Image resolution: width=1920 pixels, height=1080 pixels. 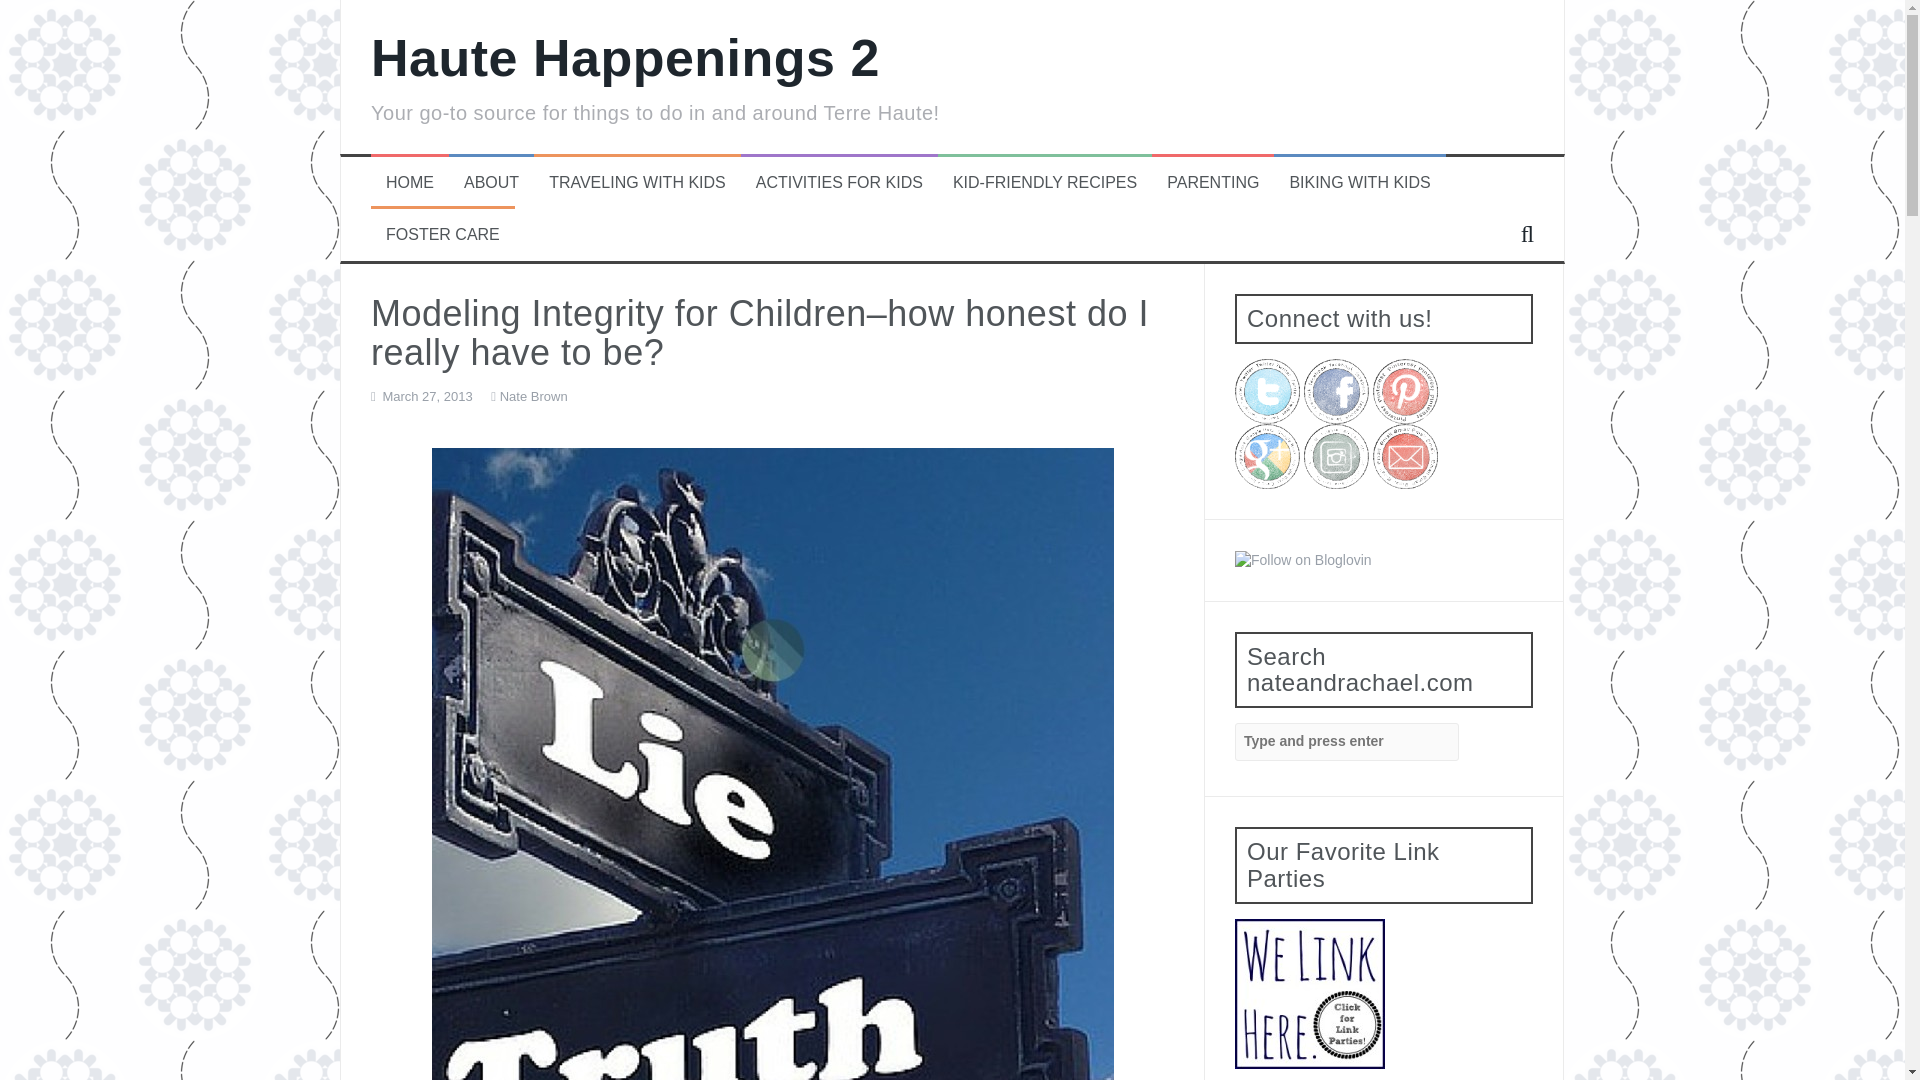 What do you see at coordinates (1213, 183) in the screenshot?
I see `PARENTING` at bounding box center [1213, 183].